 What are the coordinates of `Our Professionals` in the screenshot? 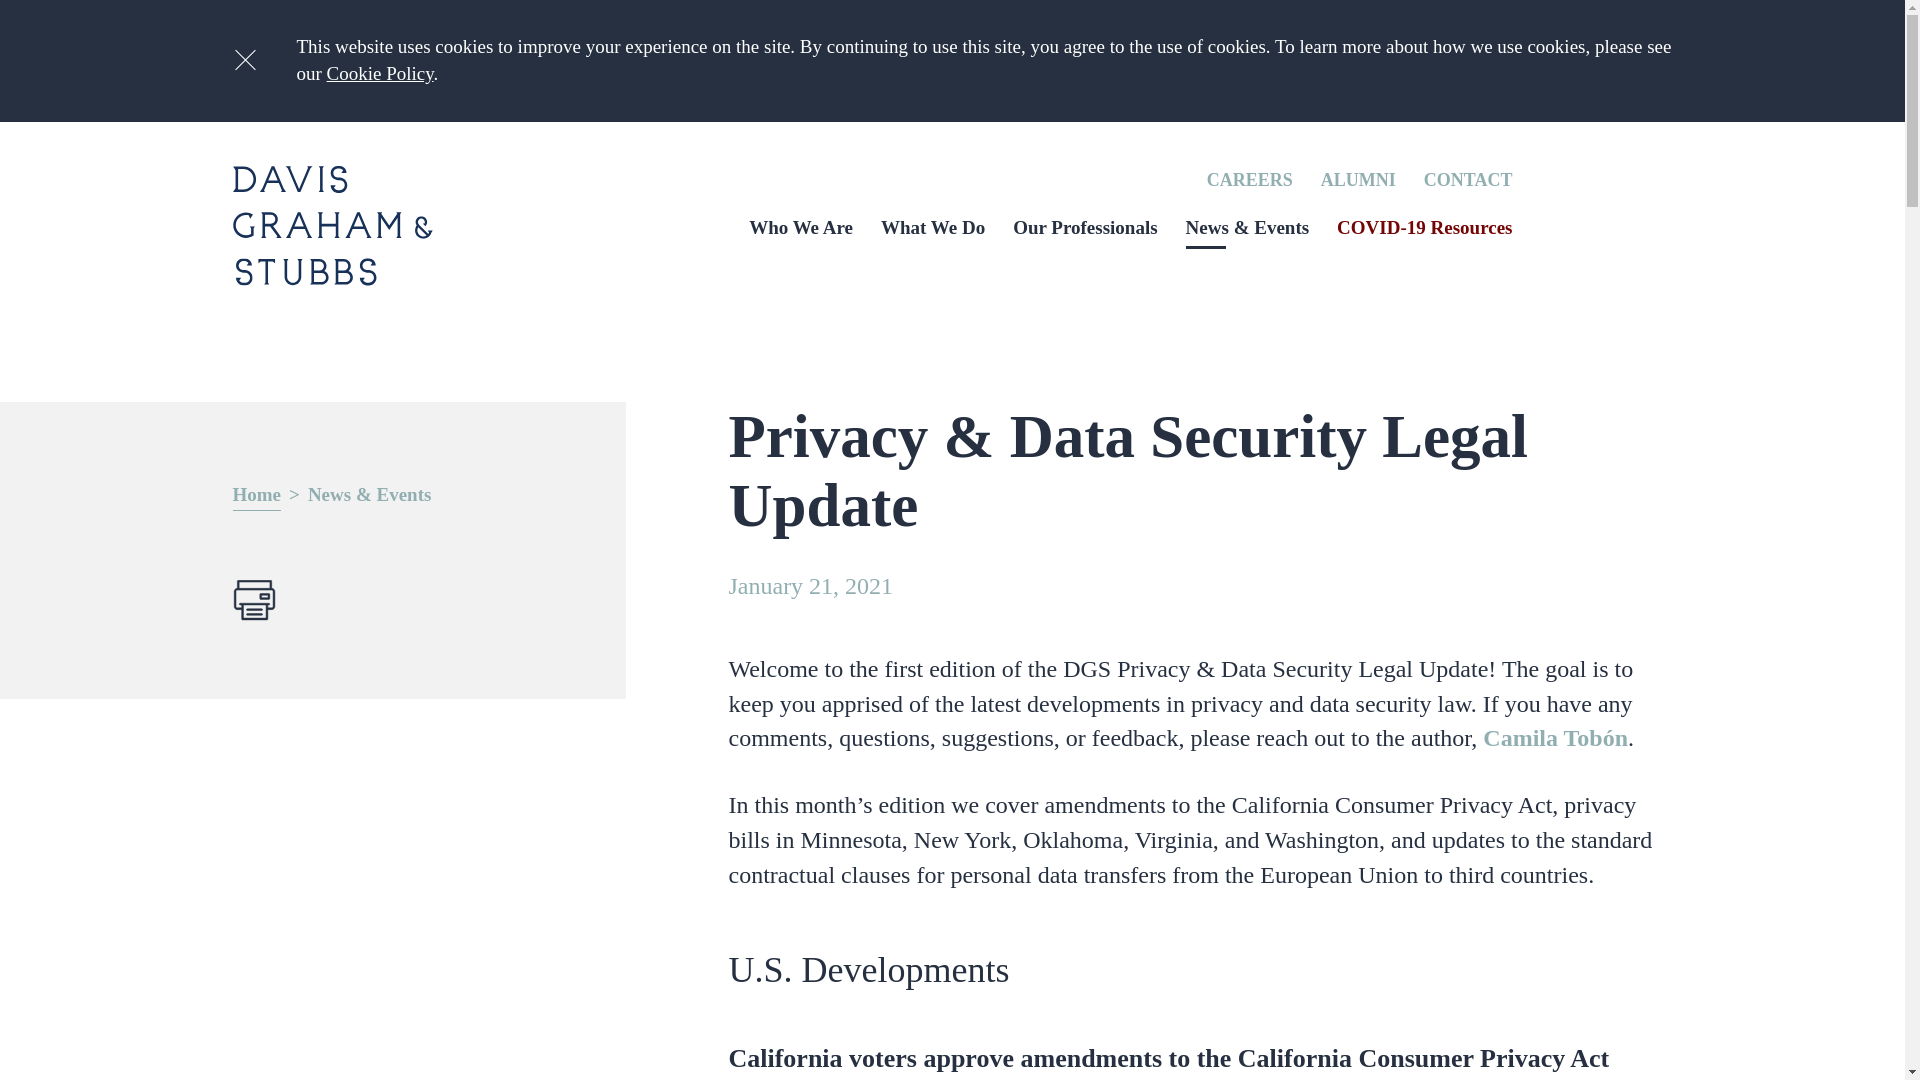 It's located at (1085, 227).